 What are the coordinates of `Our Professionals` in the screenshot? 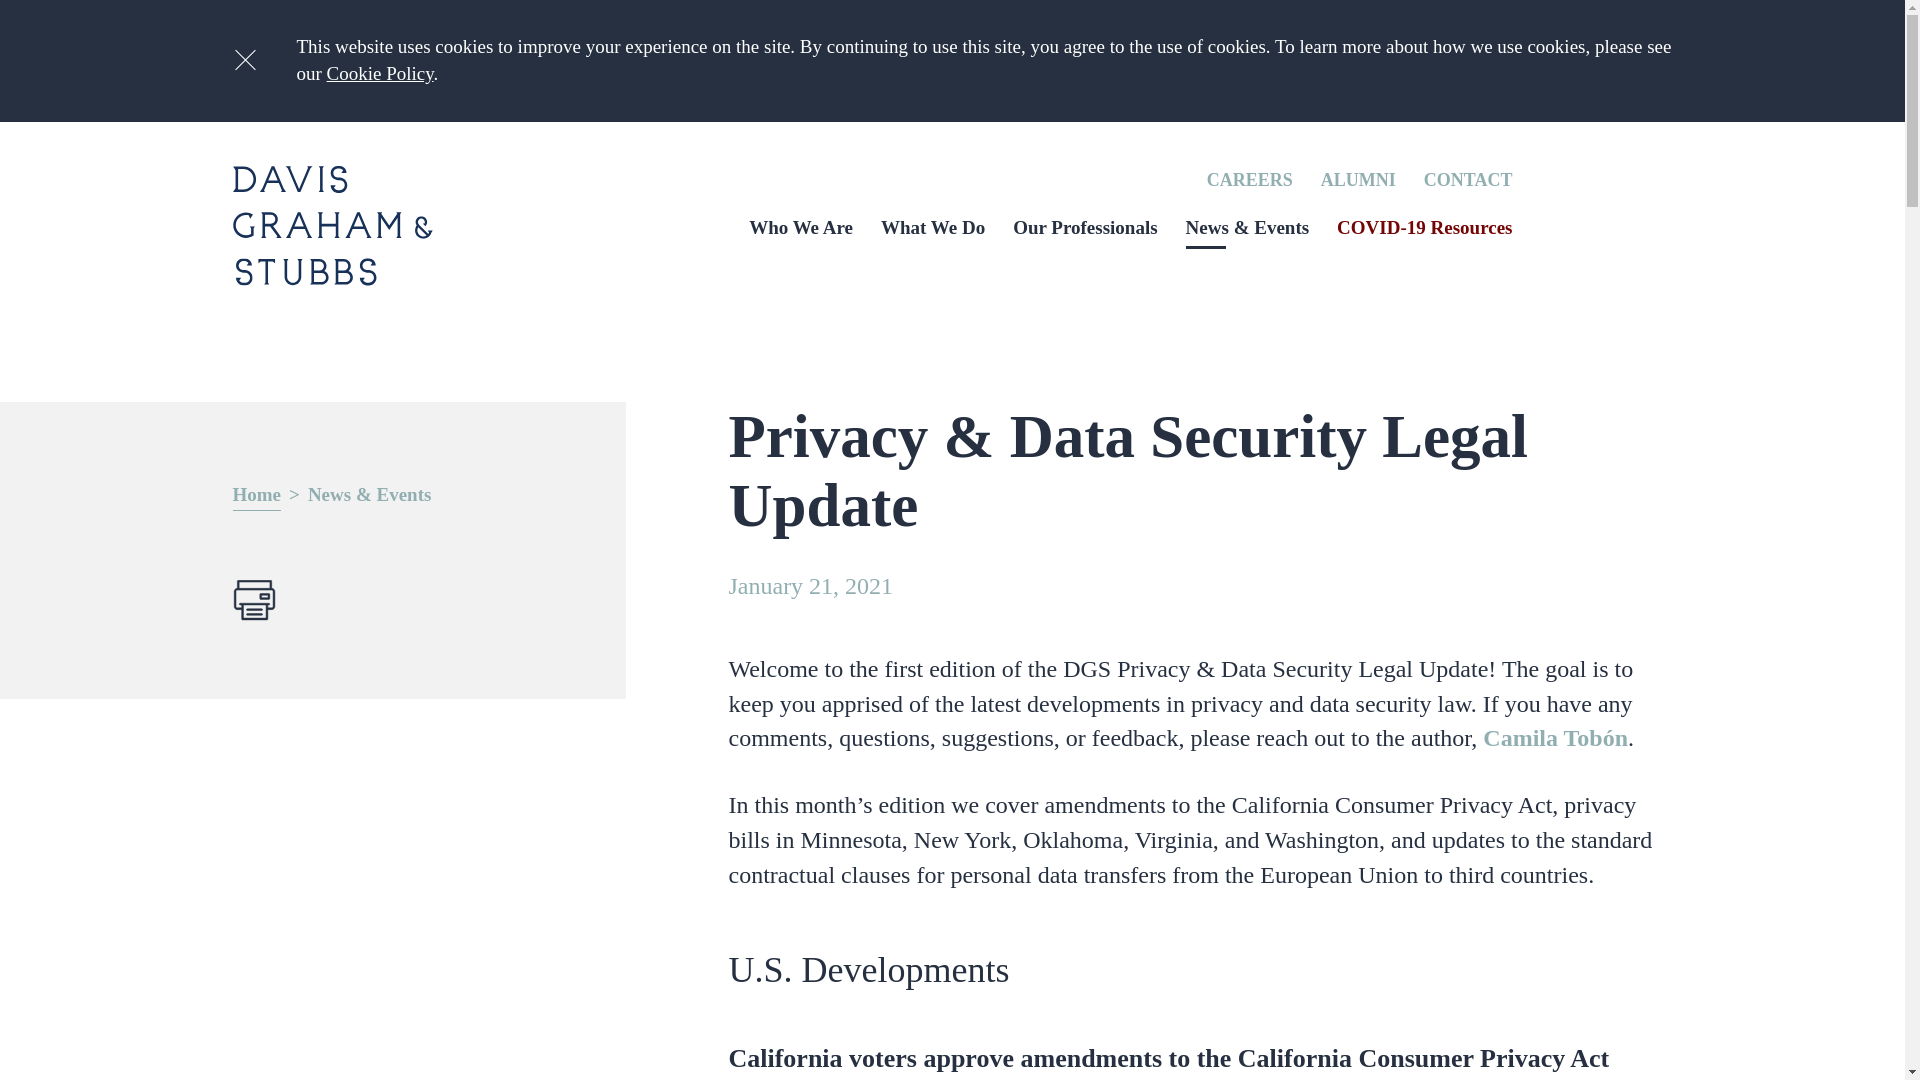 It's located at (1085, 227).